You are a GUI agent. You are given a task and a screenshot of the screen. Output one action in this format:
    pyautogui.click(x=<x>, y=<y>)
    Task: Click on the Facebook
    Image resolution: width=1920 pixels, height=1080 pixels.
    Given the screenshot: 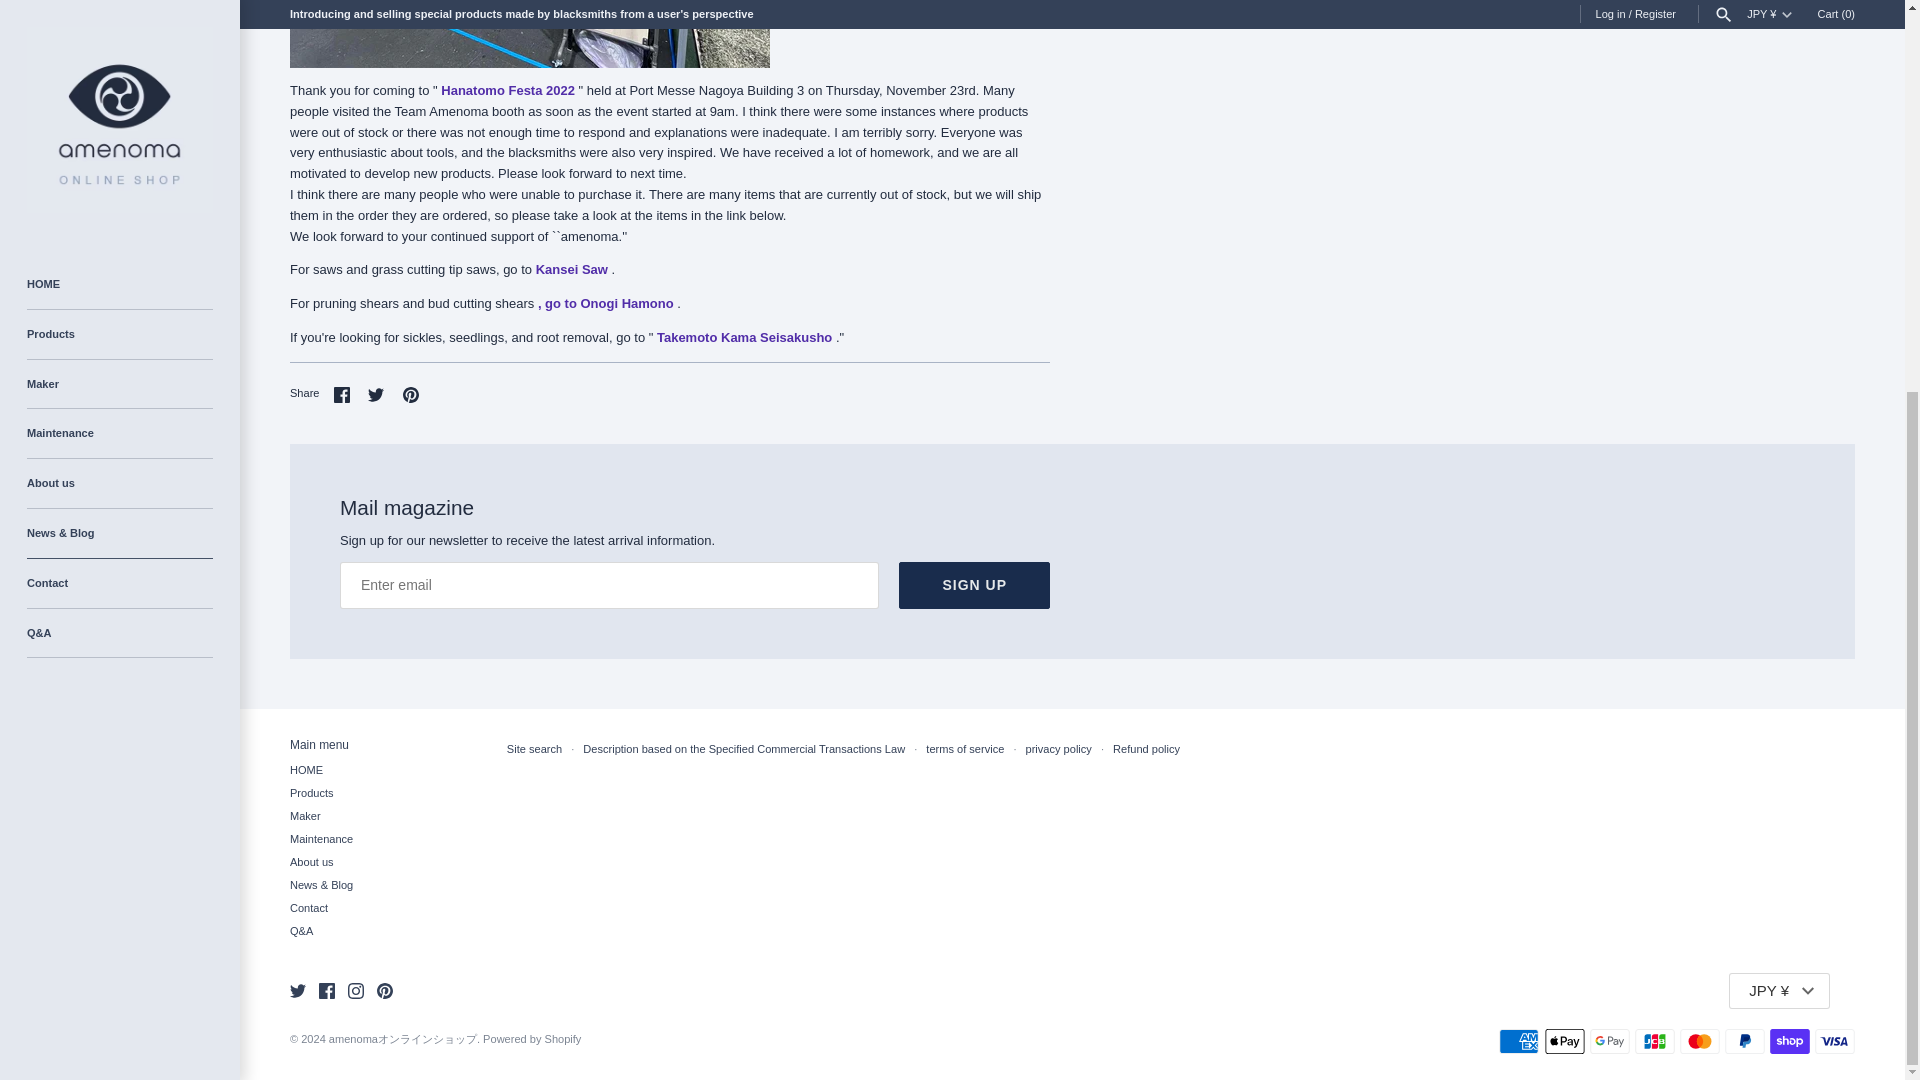 What is the action you would take?
    pyautogui.click(x=342, y=394)
    